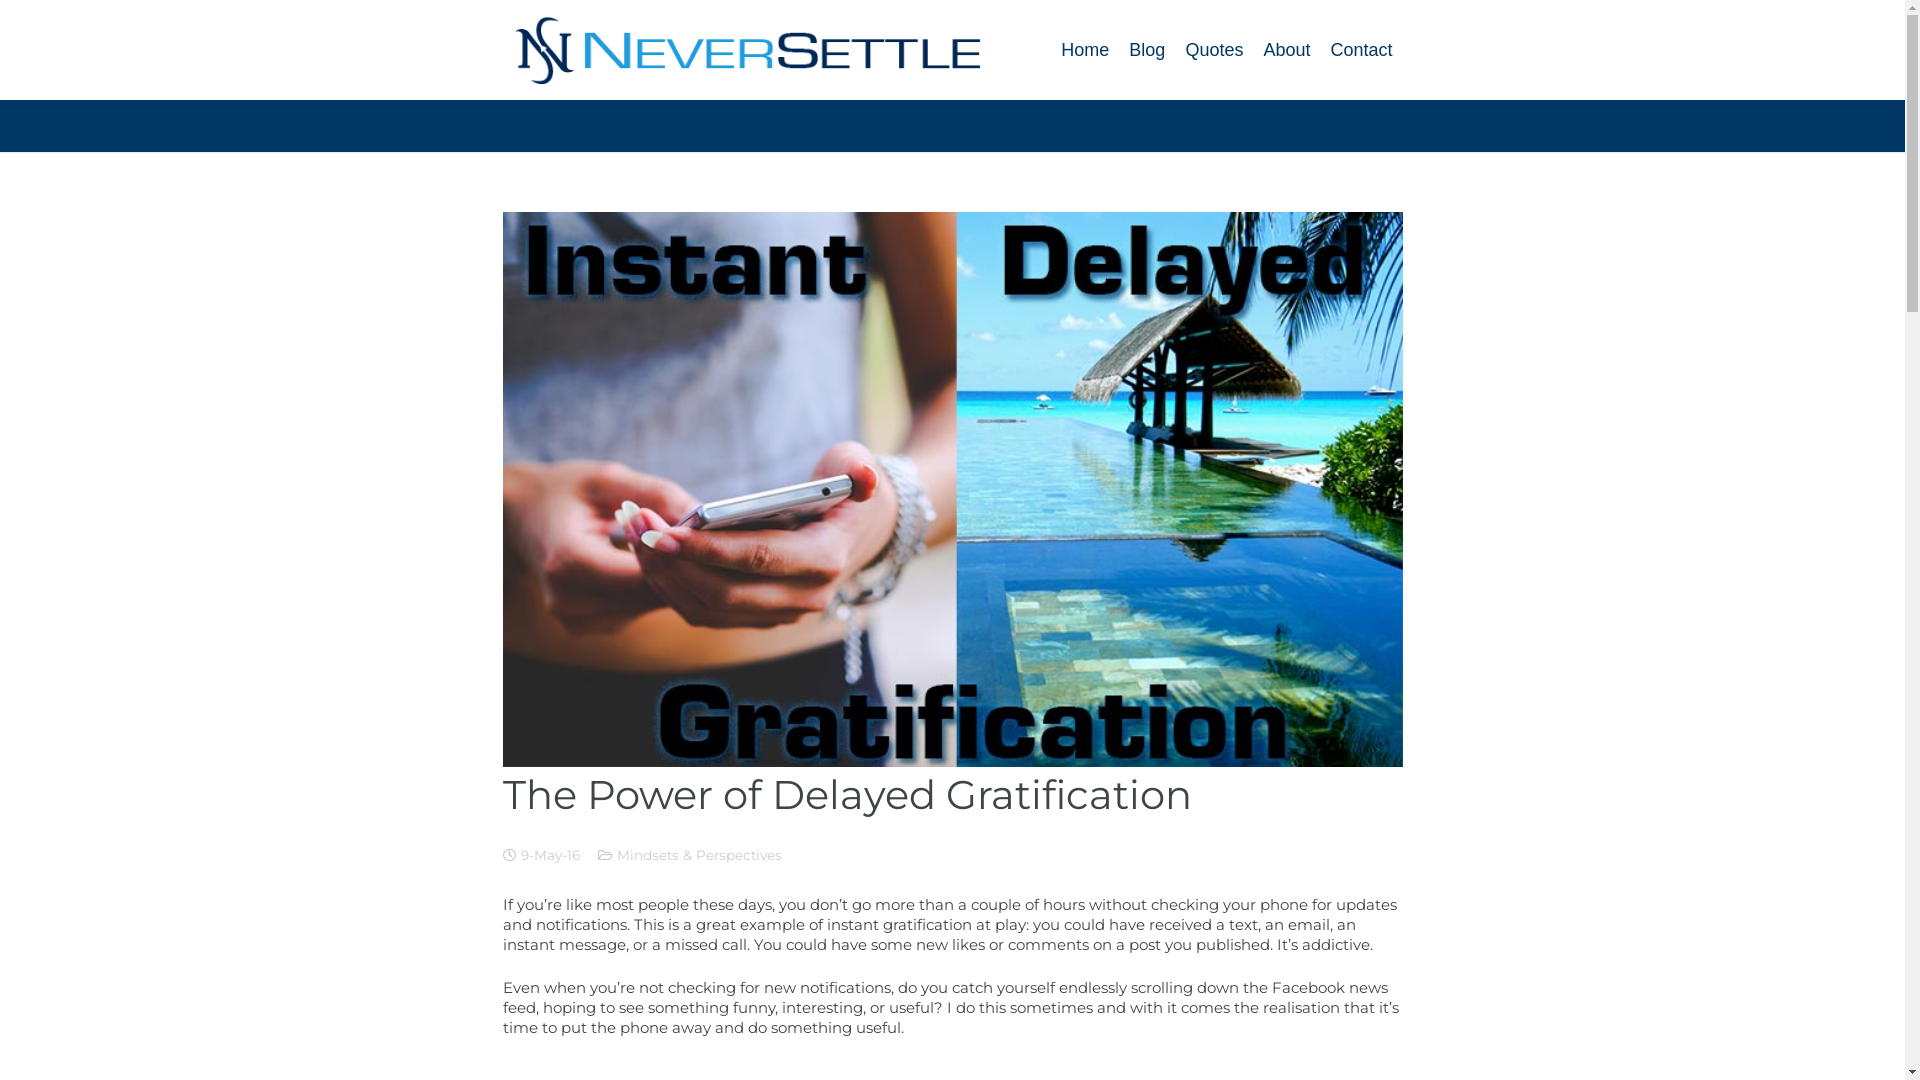  I want to click on Contact, so click(1361, 50).